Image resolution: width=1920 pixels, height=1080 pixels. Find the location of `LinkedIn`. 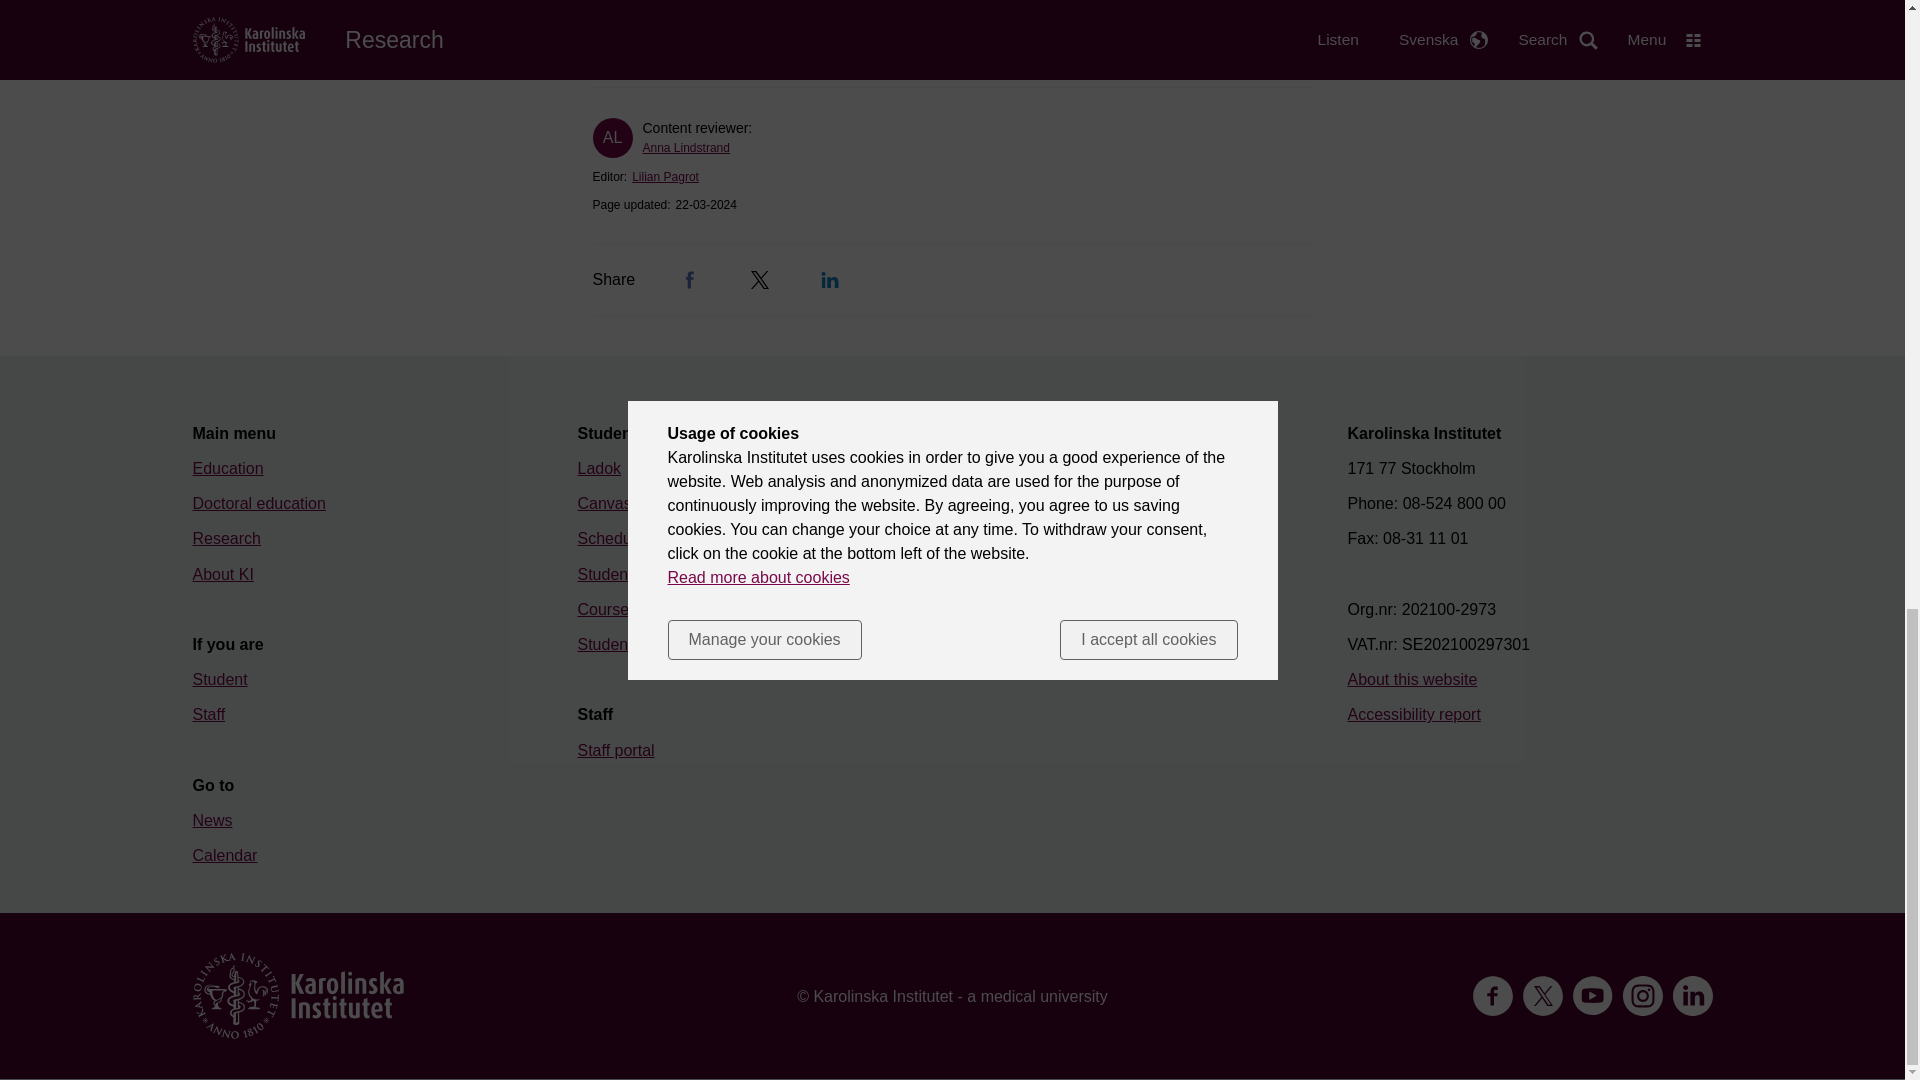

LinkedIn is located at coordinates (830, 280).